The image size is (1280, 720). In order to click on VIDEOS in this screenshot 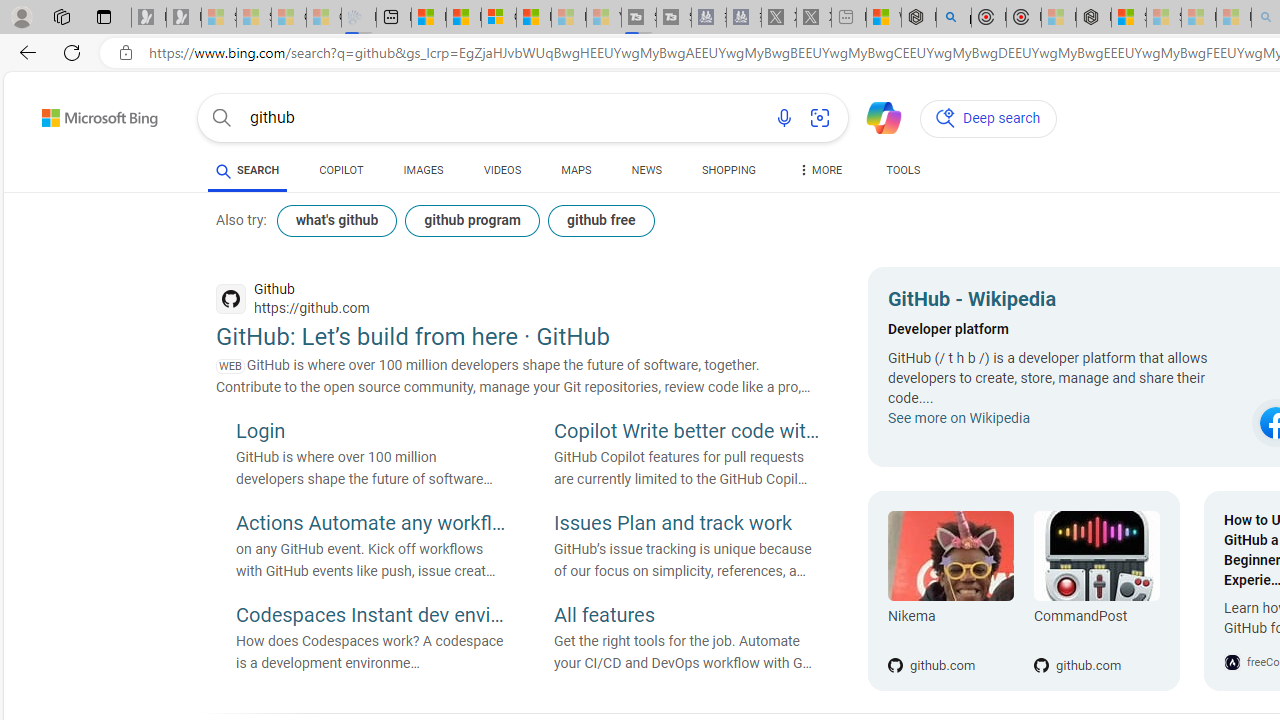, I will do `click(502, 174)`.